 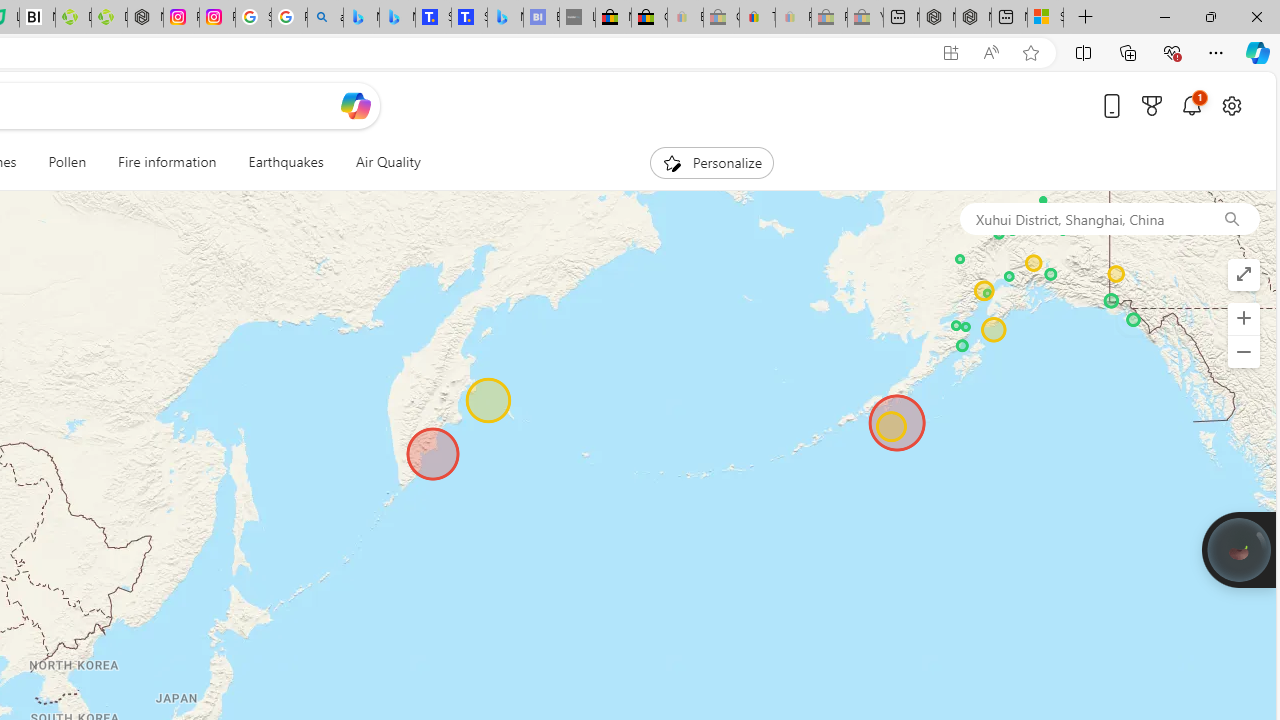 What do you see at coordinates (1243, 274) in the screenshot?
I see `Enter full screen mode` at bounding box center [1243, 274].